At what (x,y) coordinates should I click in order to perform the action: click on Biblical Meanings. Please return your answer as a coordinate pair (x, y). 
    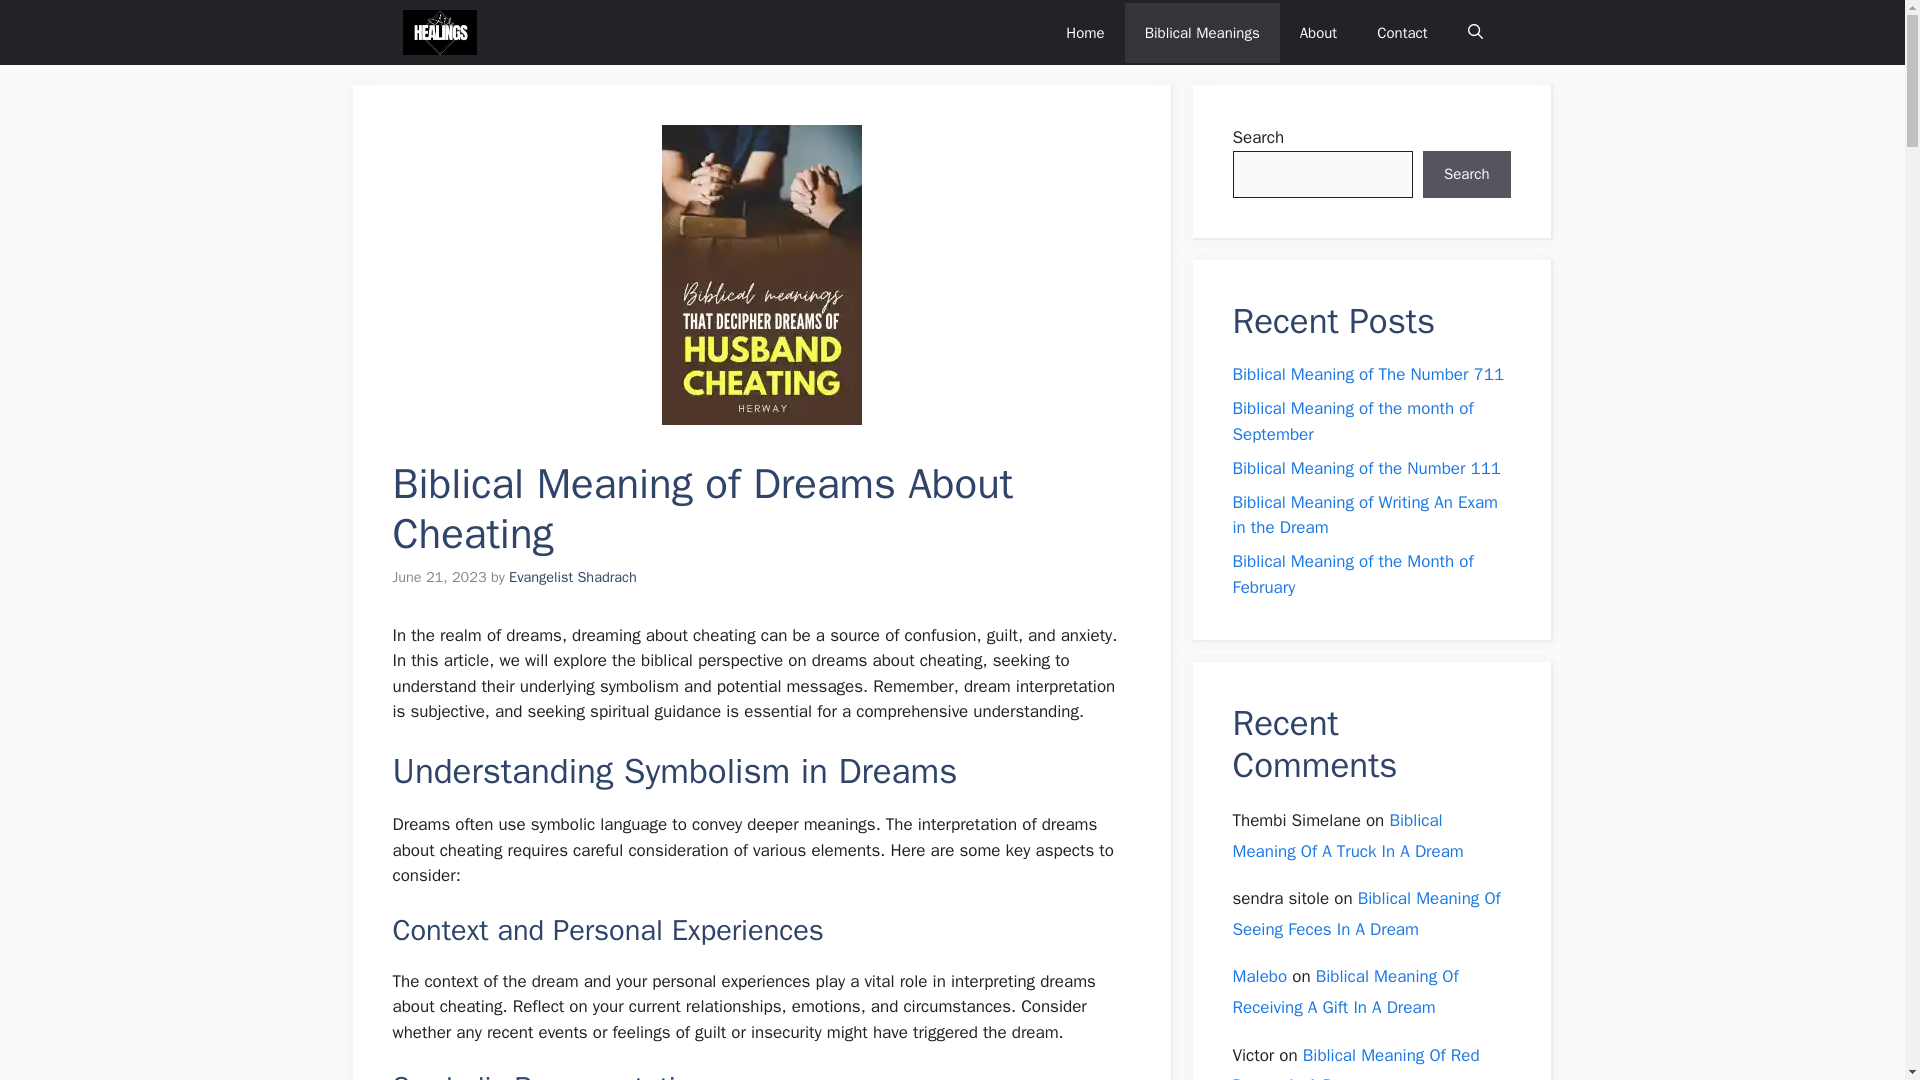
    Looking at the image, I should click on (1202, 32).